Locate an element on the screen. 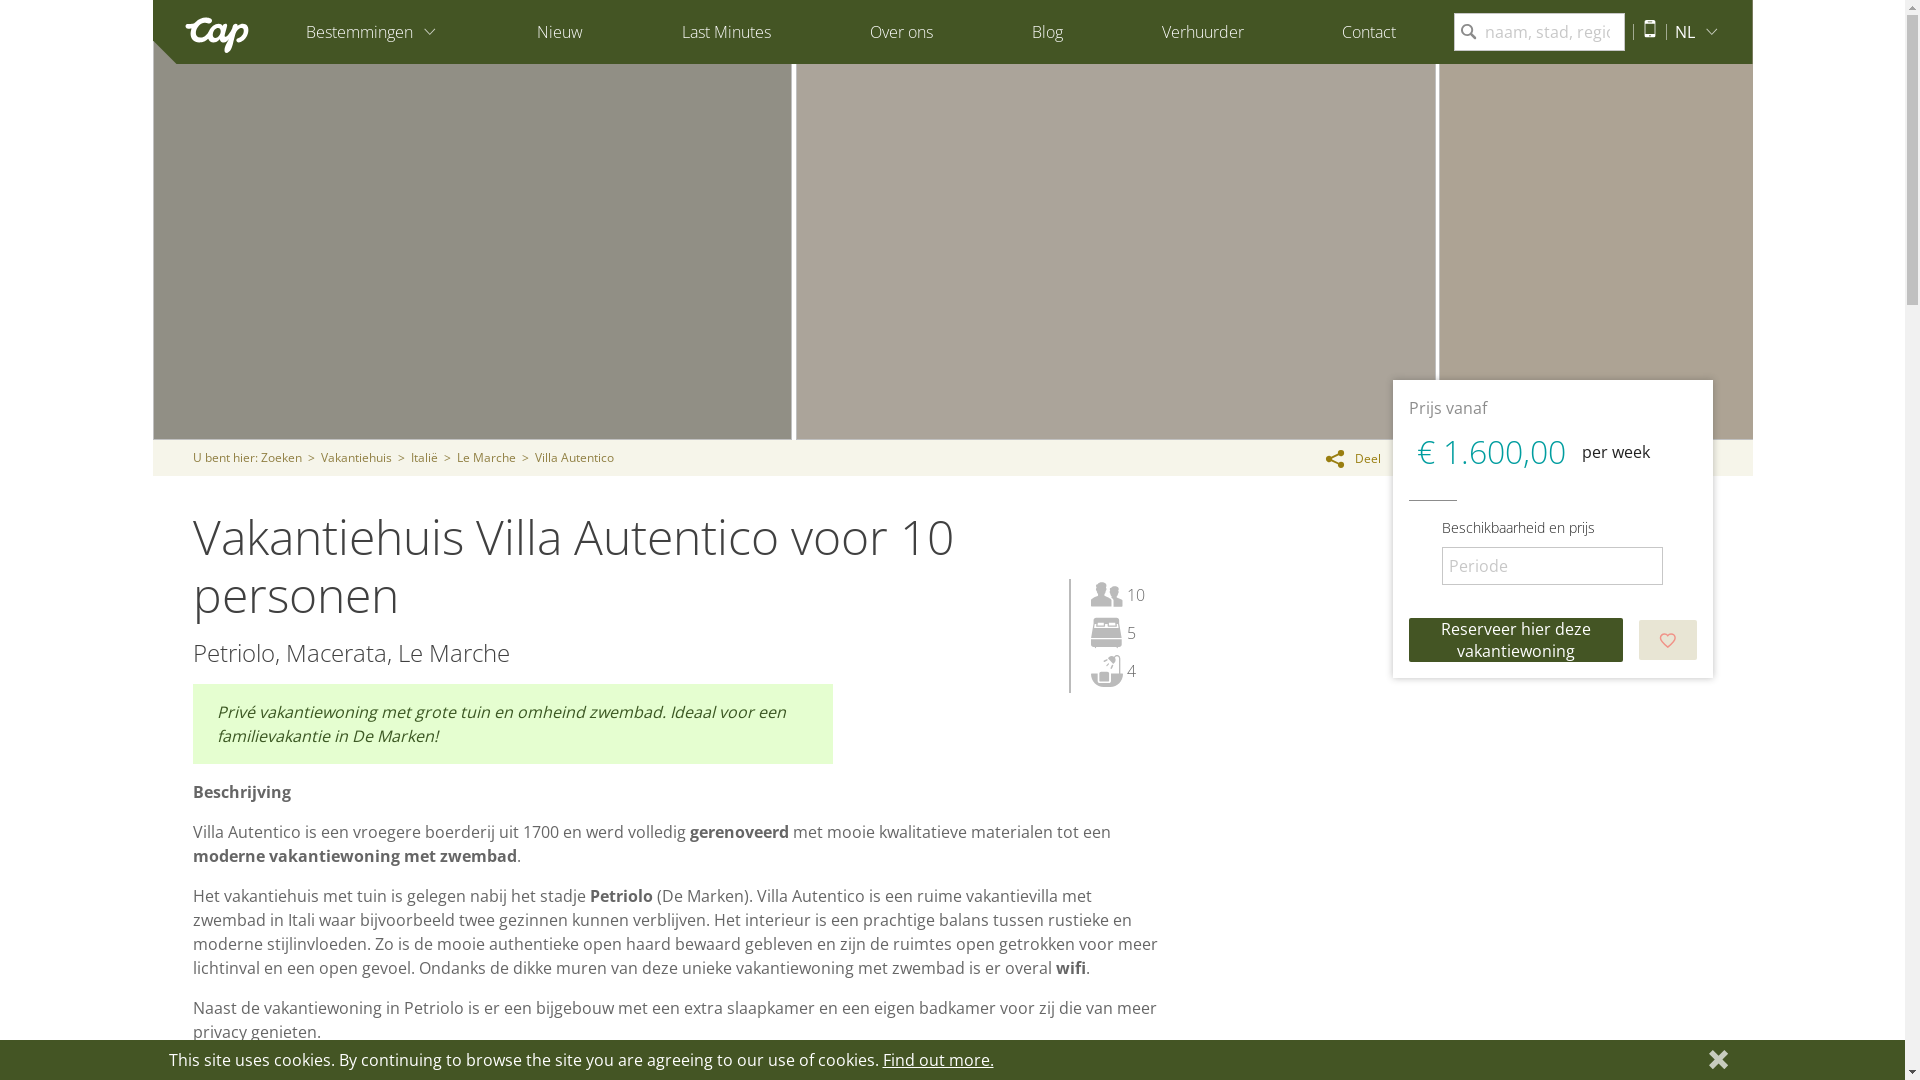 Image resolution: width=1920 pixels, height=1080 pixels. Villa Autentico is located at coordinates (574, 458).